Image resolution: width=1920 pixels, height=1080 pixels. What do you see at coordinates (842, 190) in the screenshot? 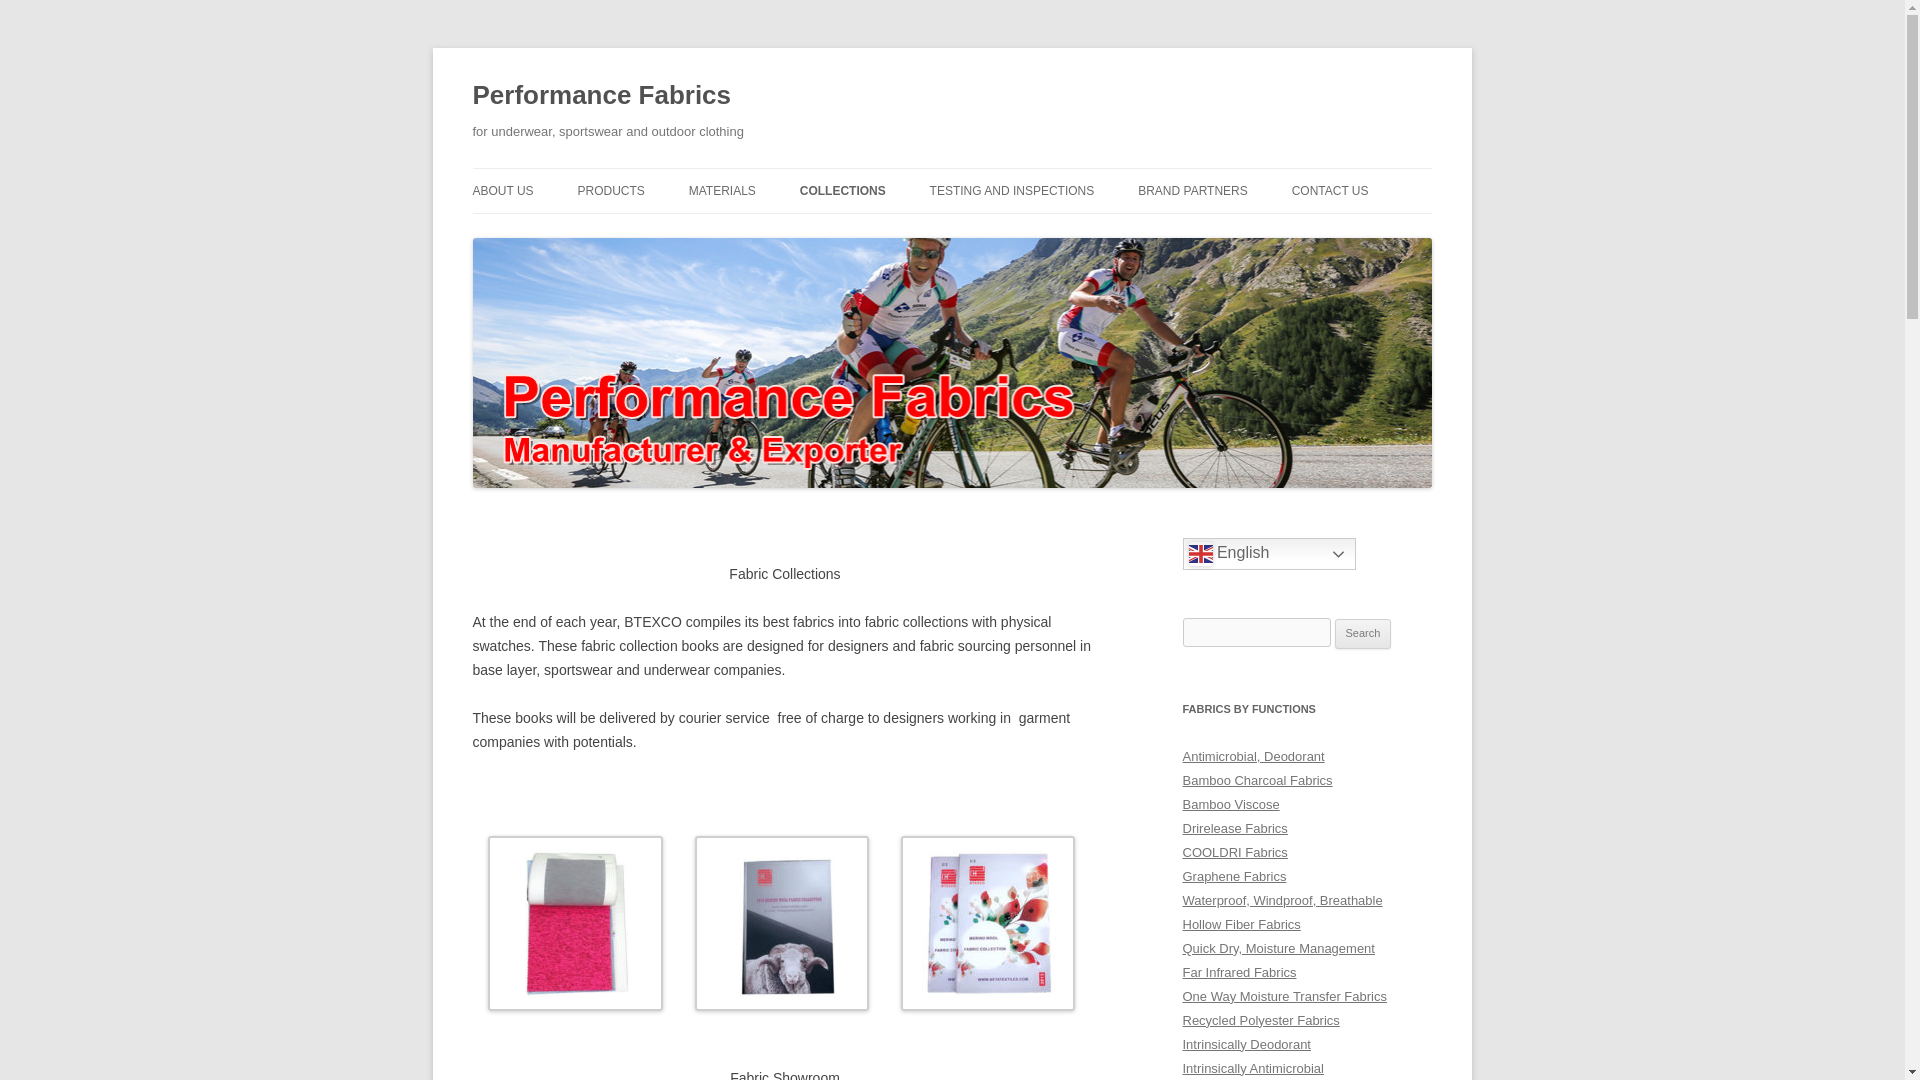
I see `COLLECTIONS` at bounding box center [842, 190].